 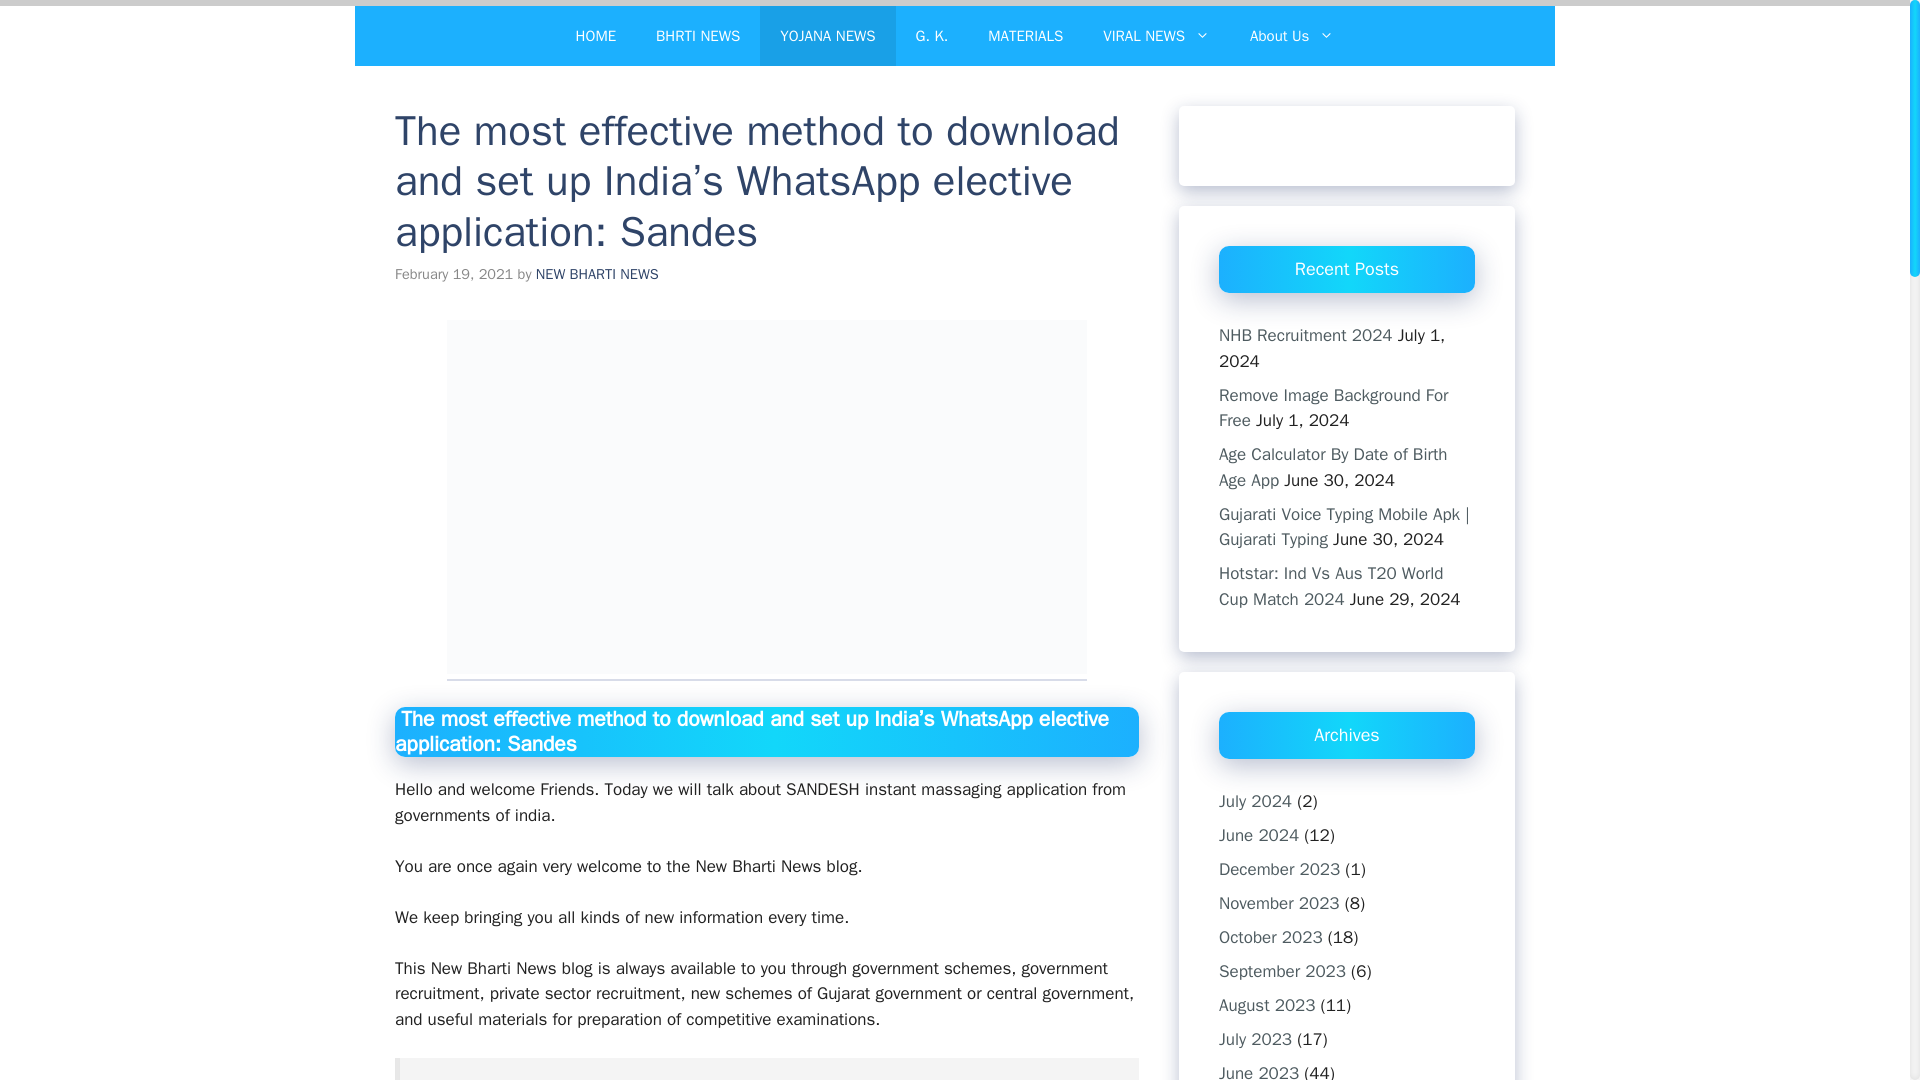 I want to click on VIRAL NEWS, so click(x=1156, y=36).